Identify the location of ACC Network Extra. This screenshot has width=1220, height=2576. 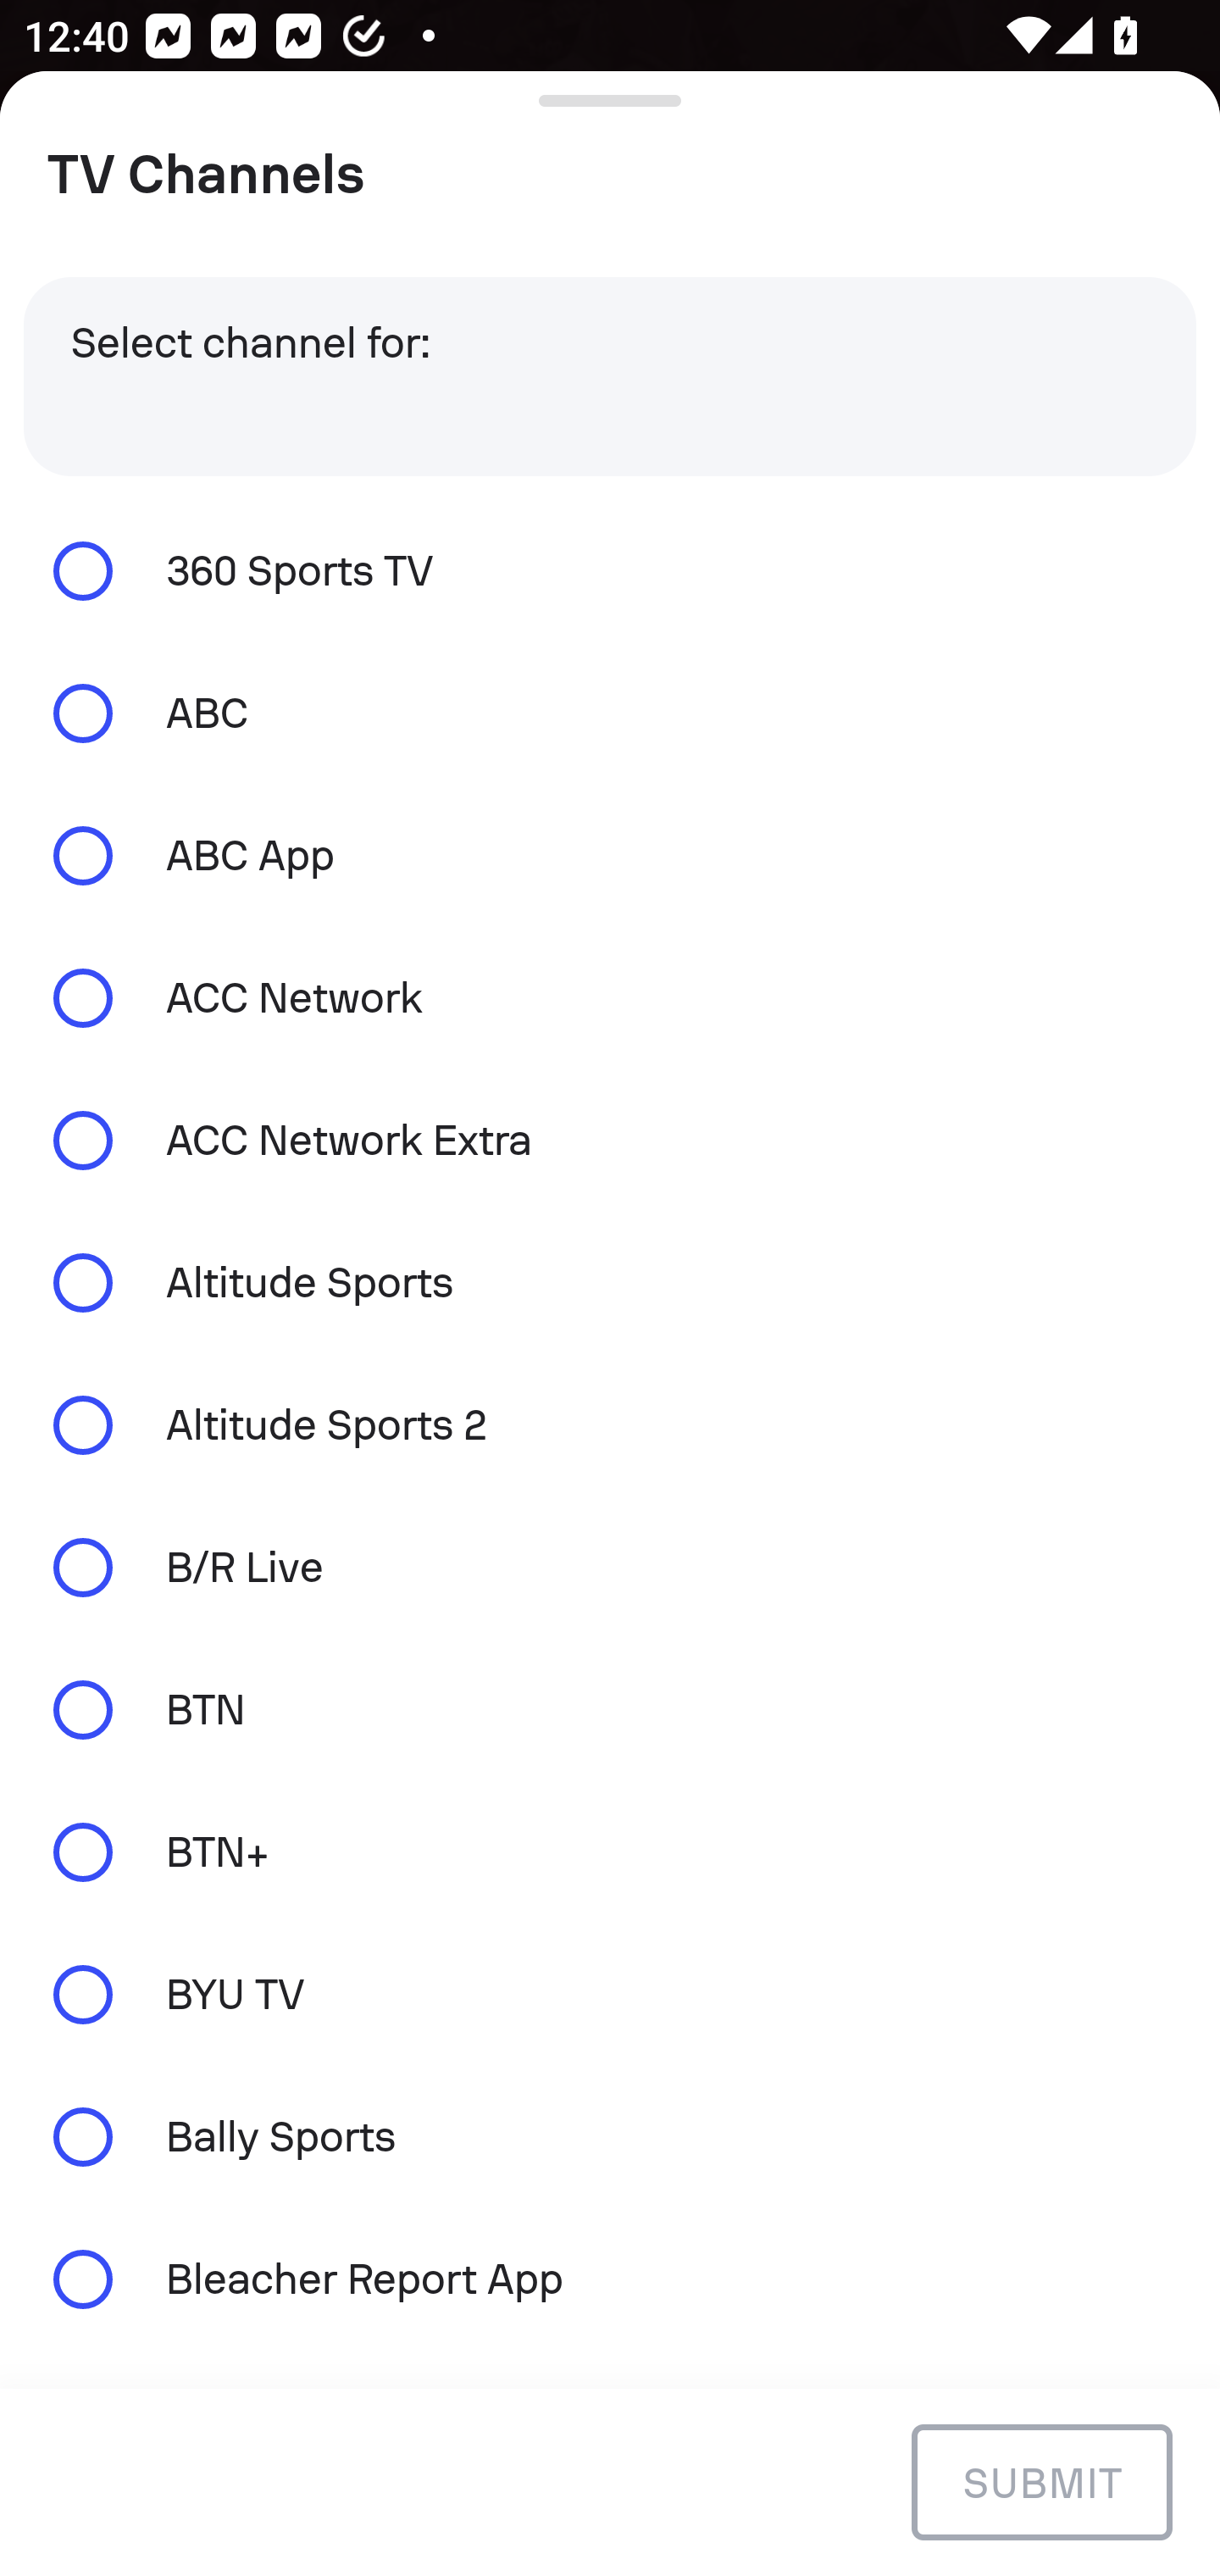
(610, 1139).